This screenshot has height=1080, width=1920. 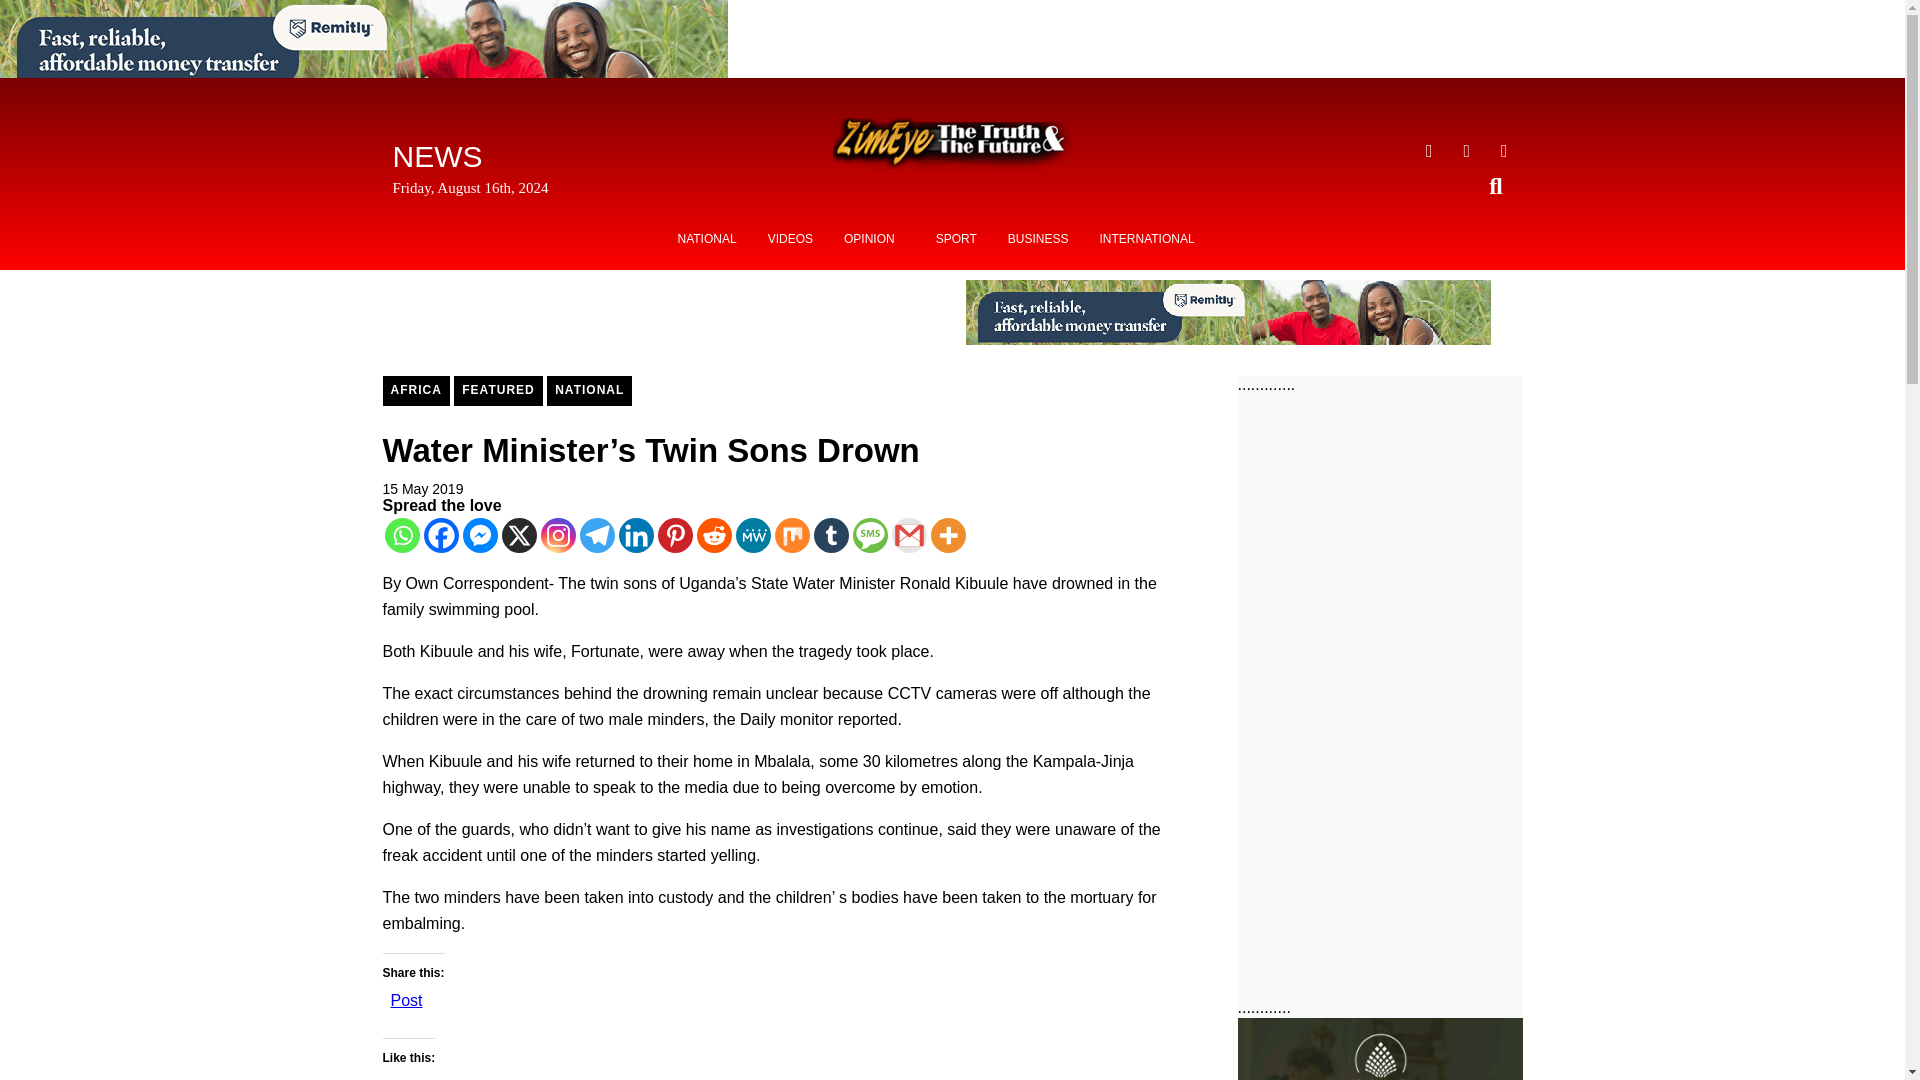 What do you see at coordinates (676, 535) in the screenshot?
I see `Pinterest` at bounding box center [676, 535].